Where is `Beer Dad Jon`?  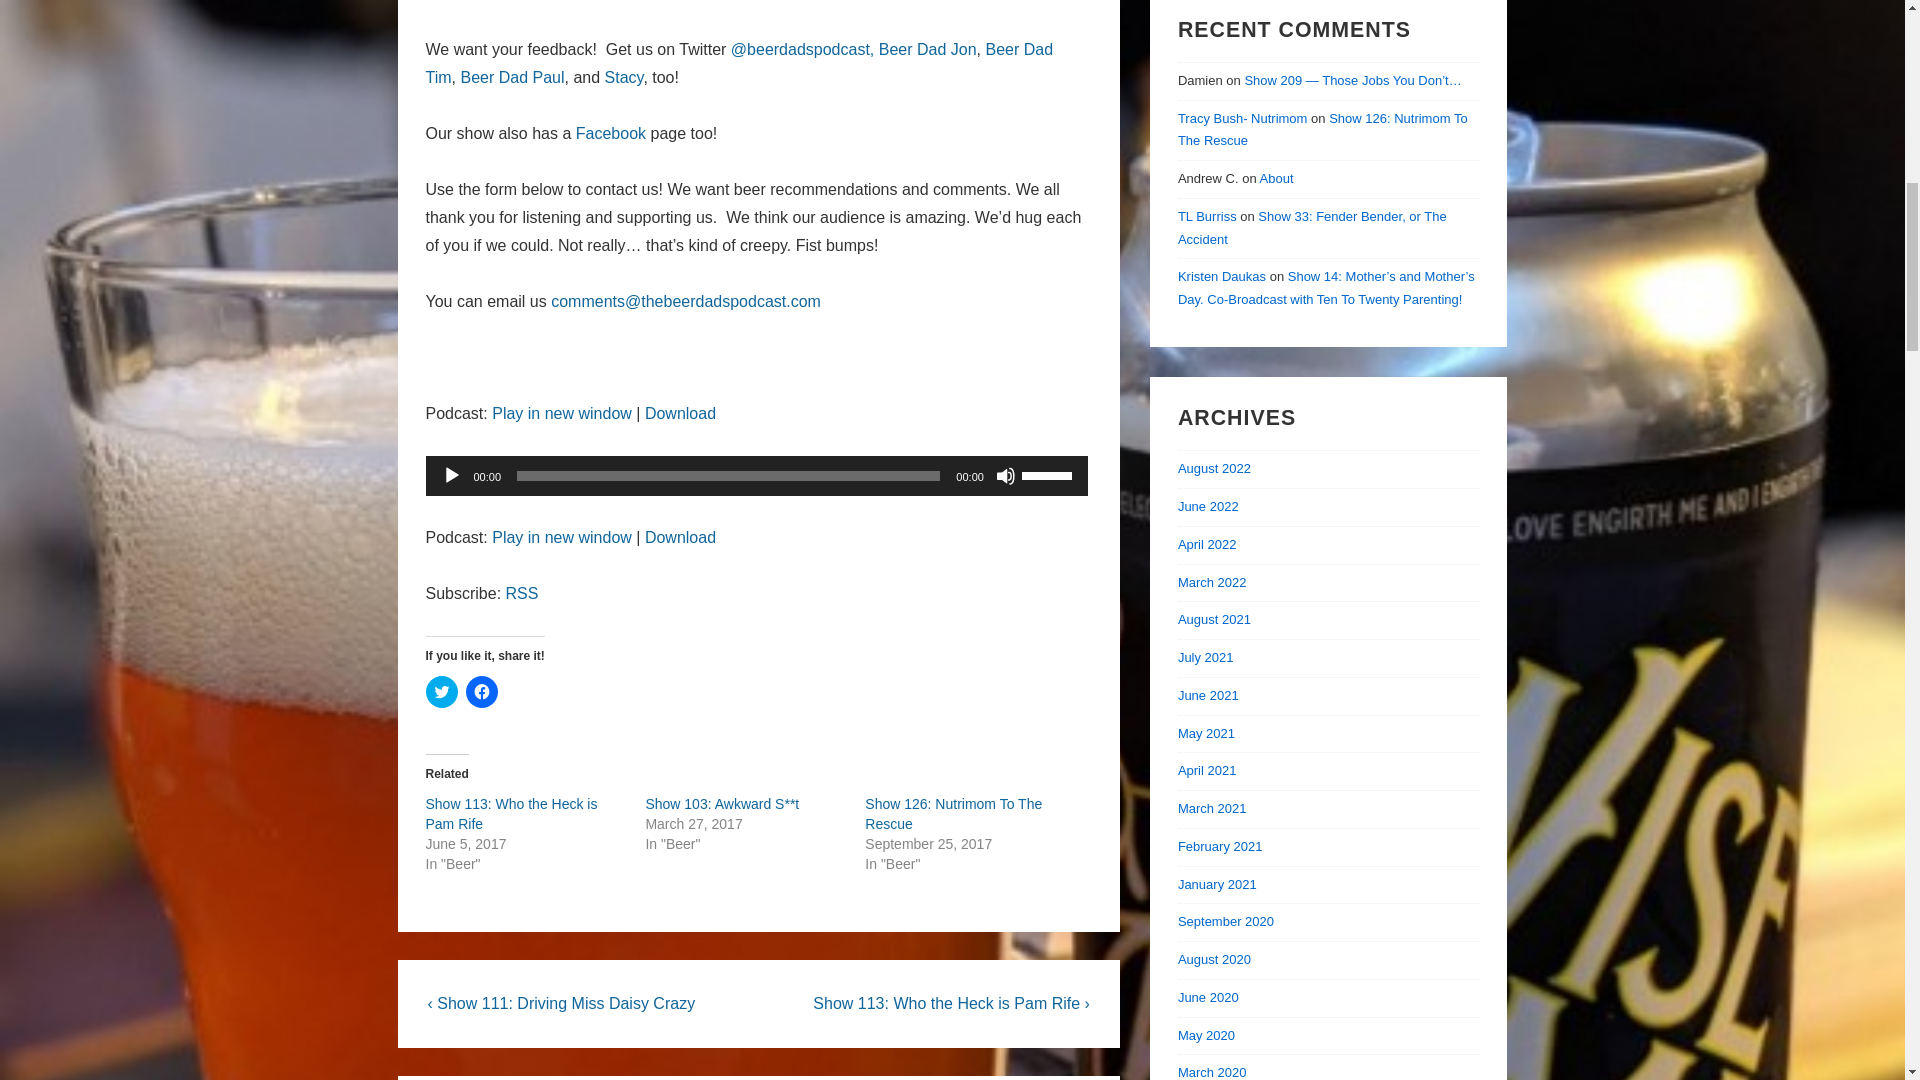 Beer Dad Jon is located at coordinates (928, 50).